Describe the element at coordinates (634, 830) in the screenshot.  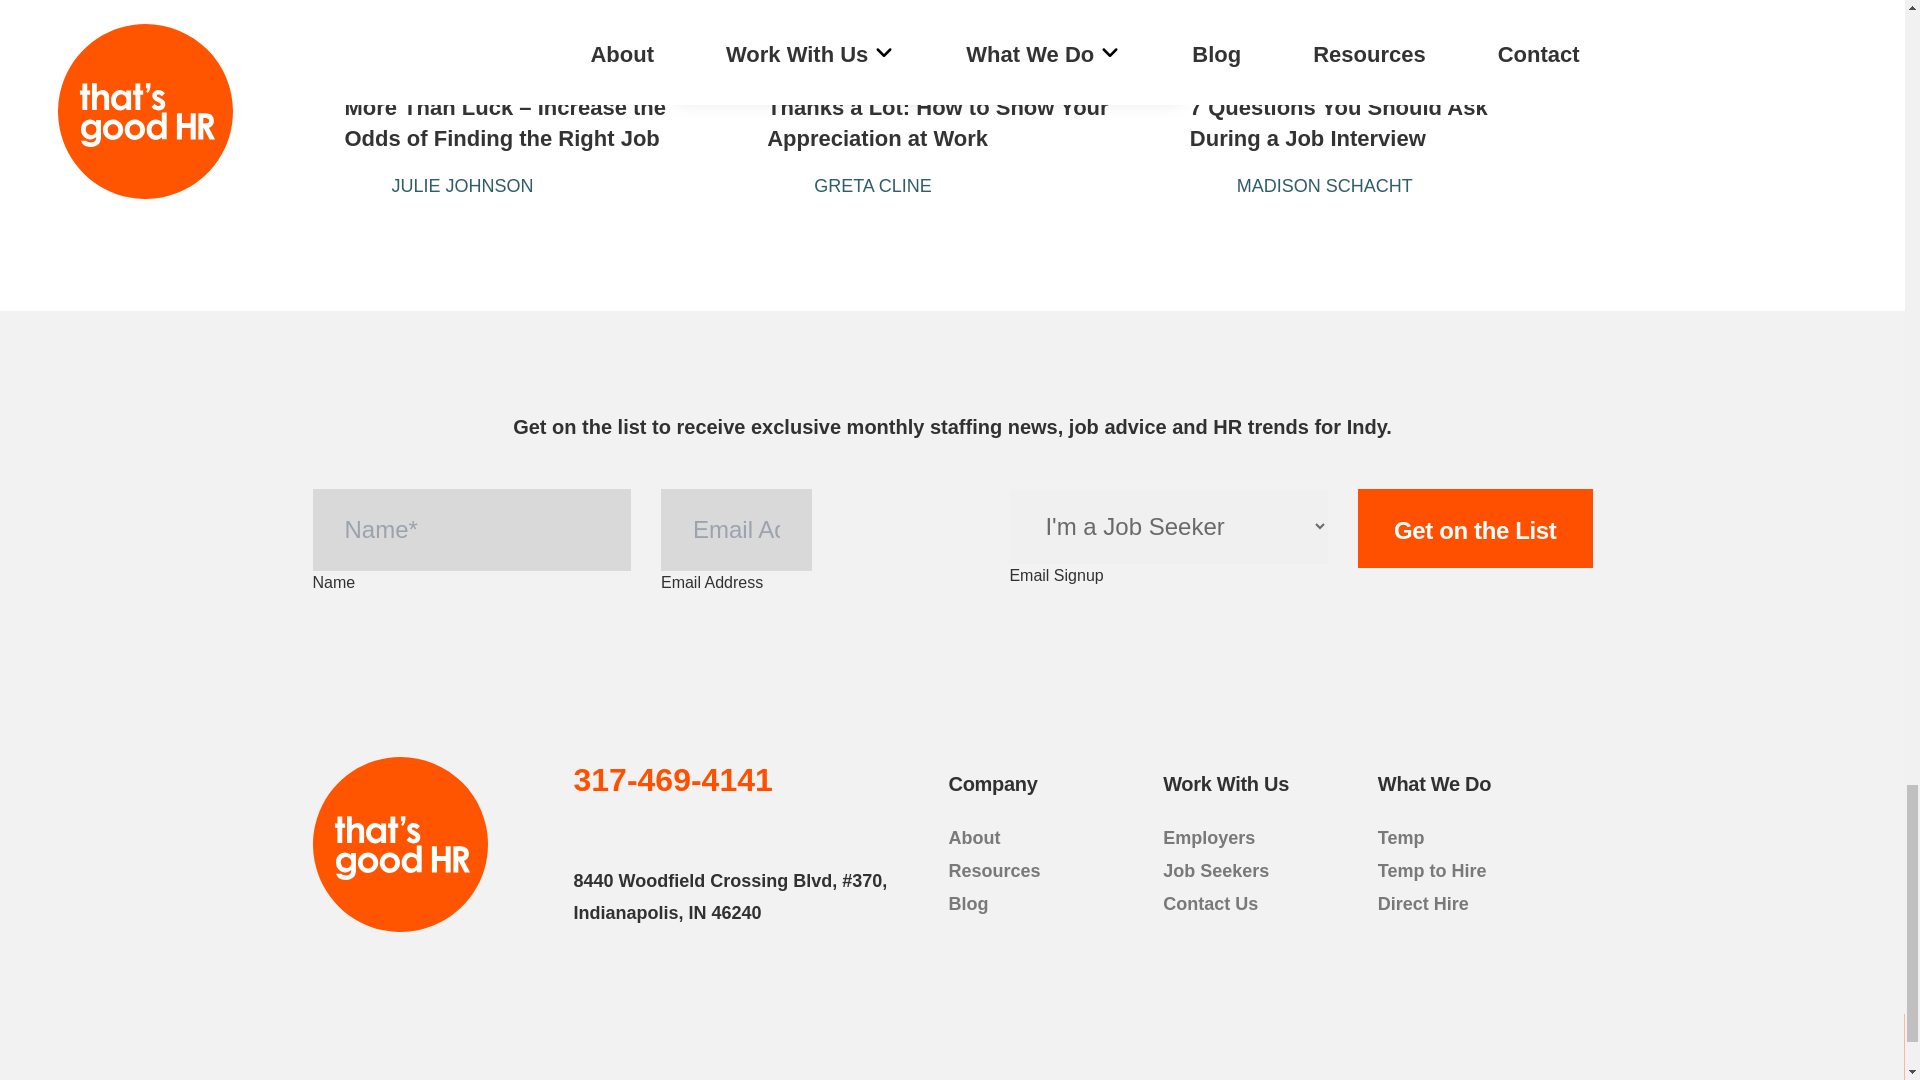
I see `Link to Twitter` at that location.